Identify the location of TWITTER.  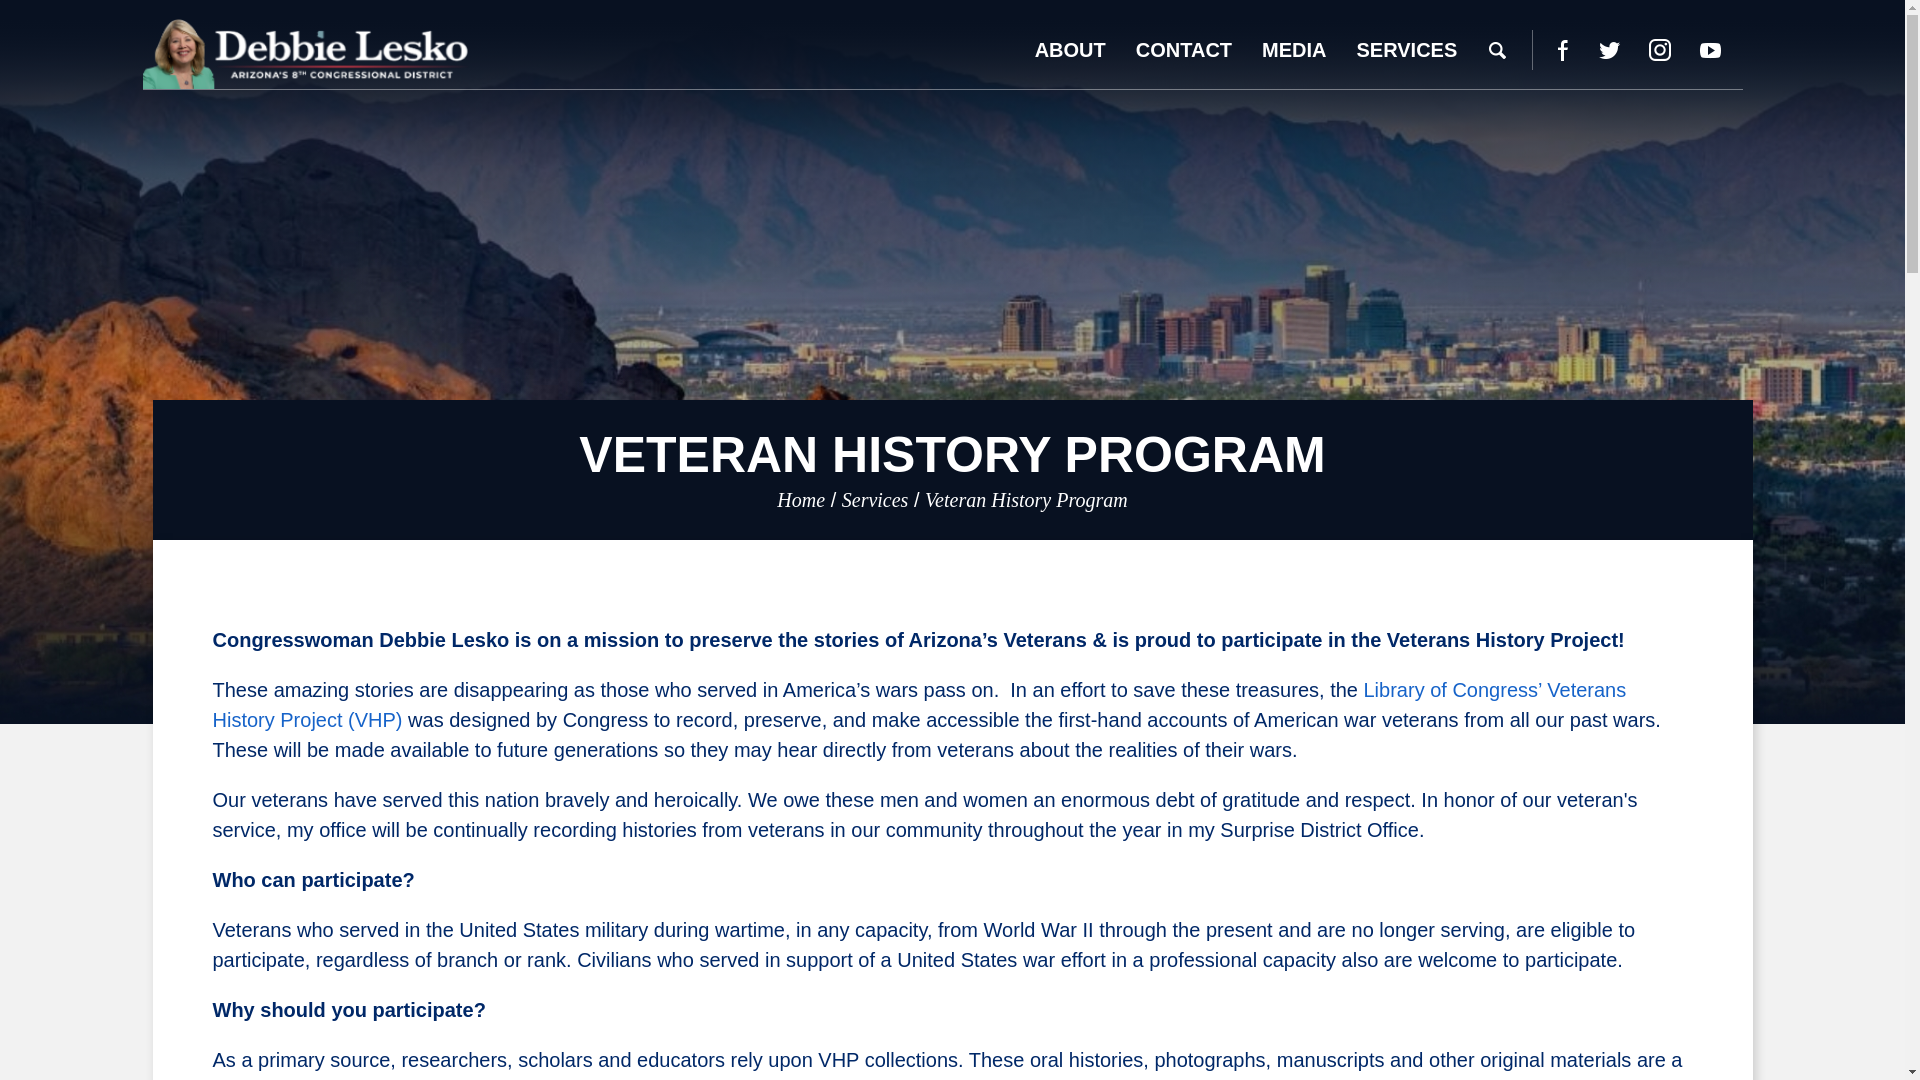
(1608, 50).